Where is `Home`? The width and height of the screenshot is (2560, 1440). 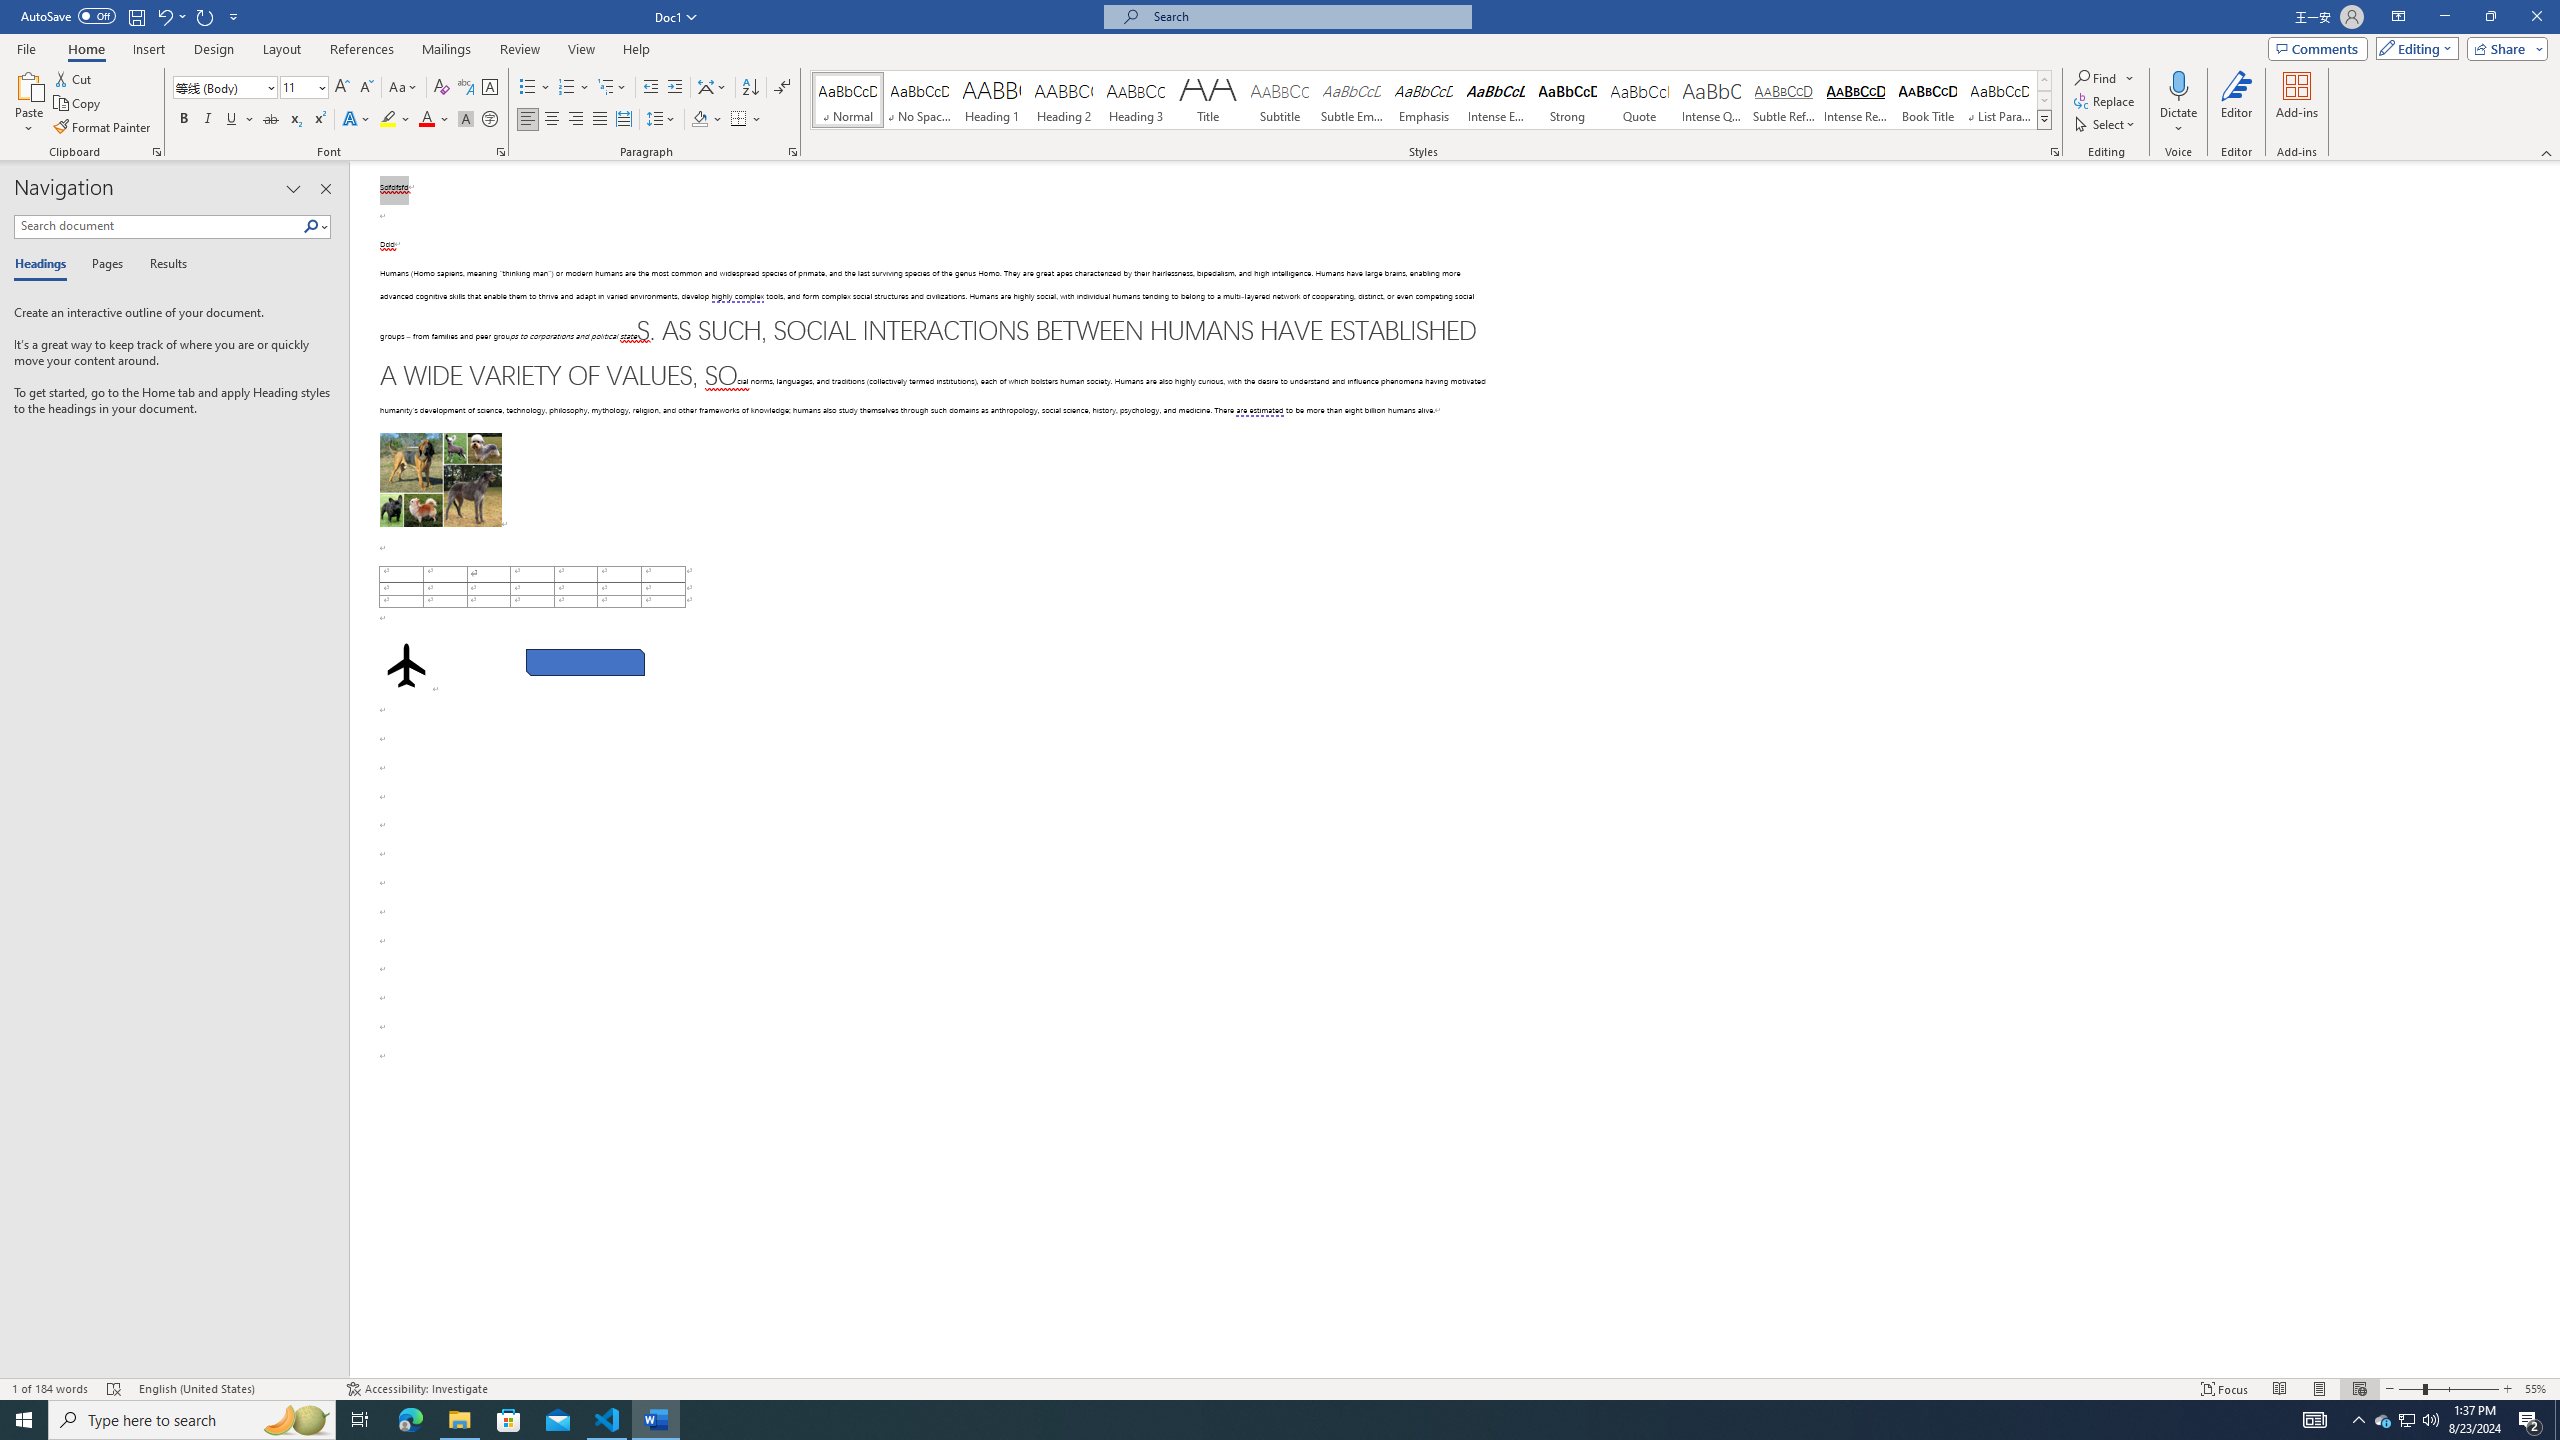 Home is located at coordinates (85, 49).